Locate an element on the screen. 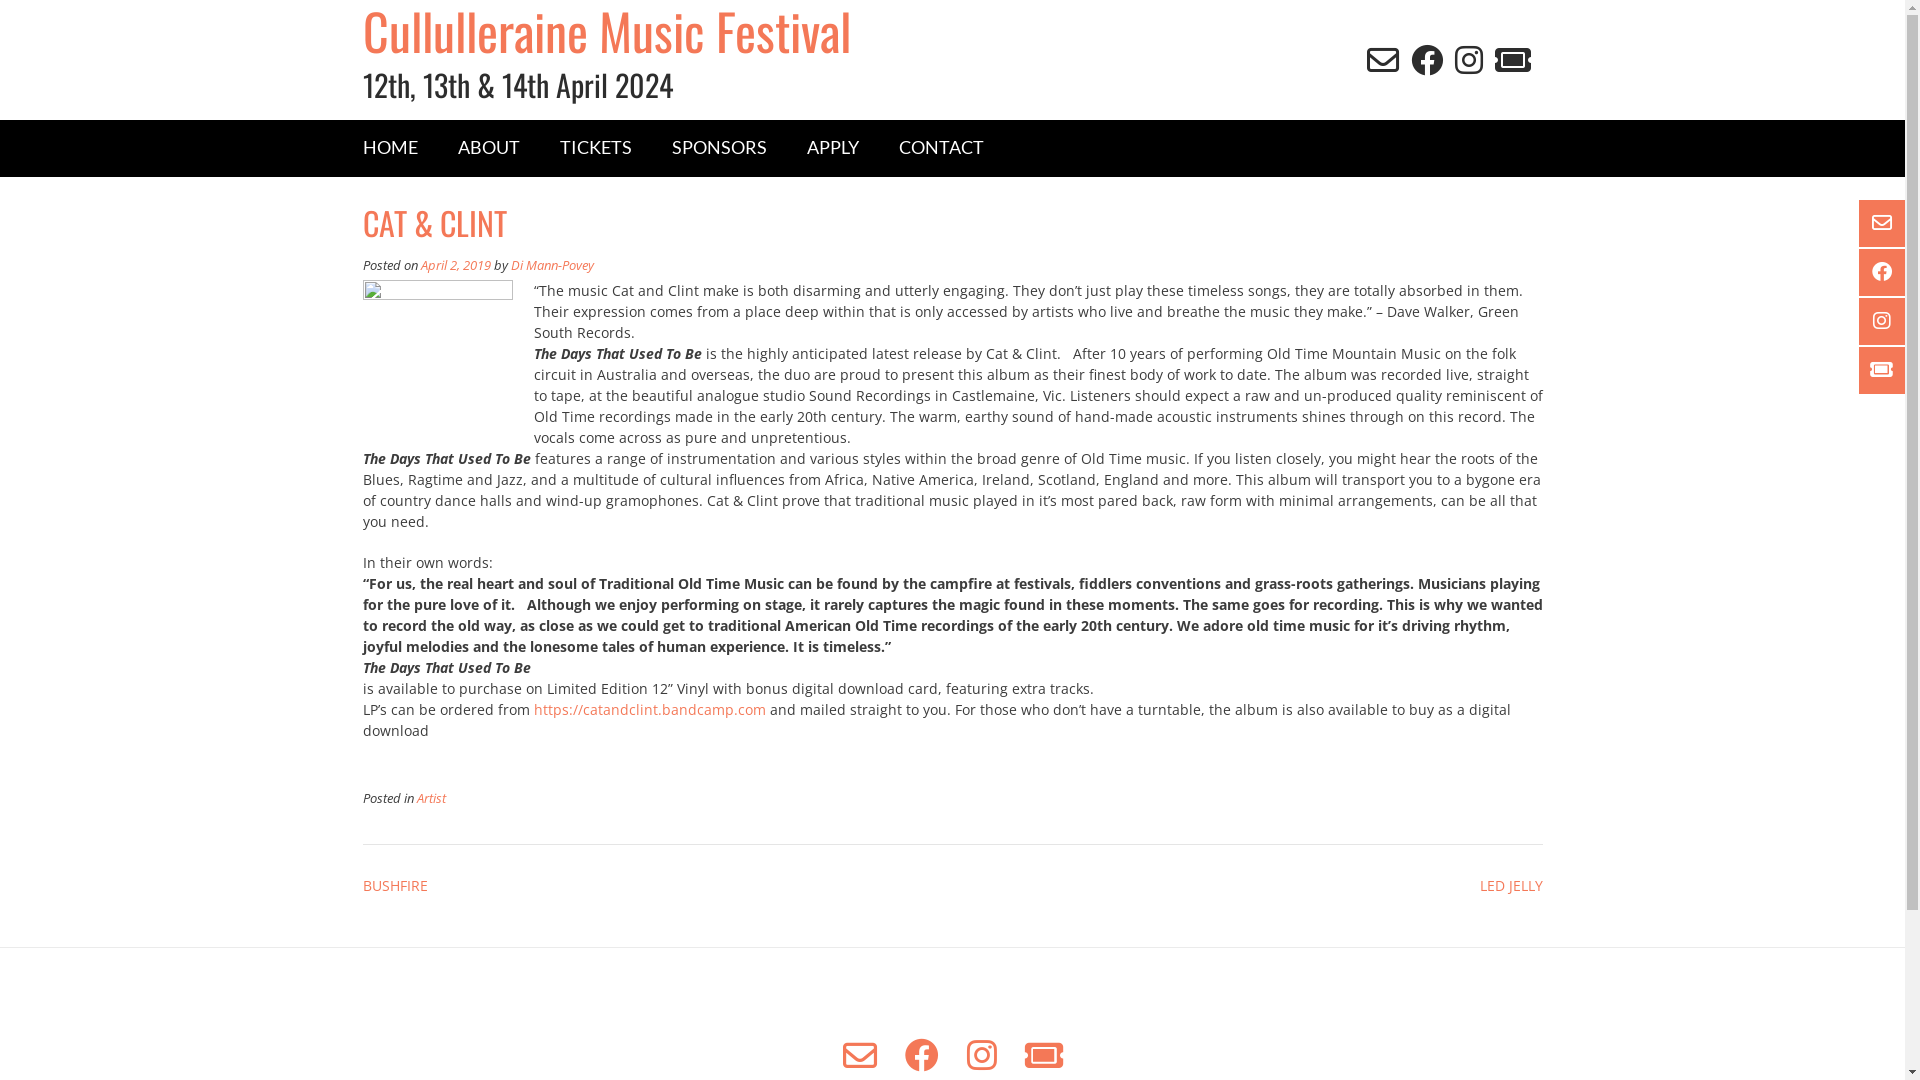 Image resolution: width=1920 pixels, height=1080 pixels. CONTACT is located at coordinates (940, 148).